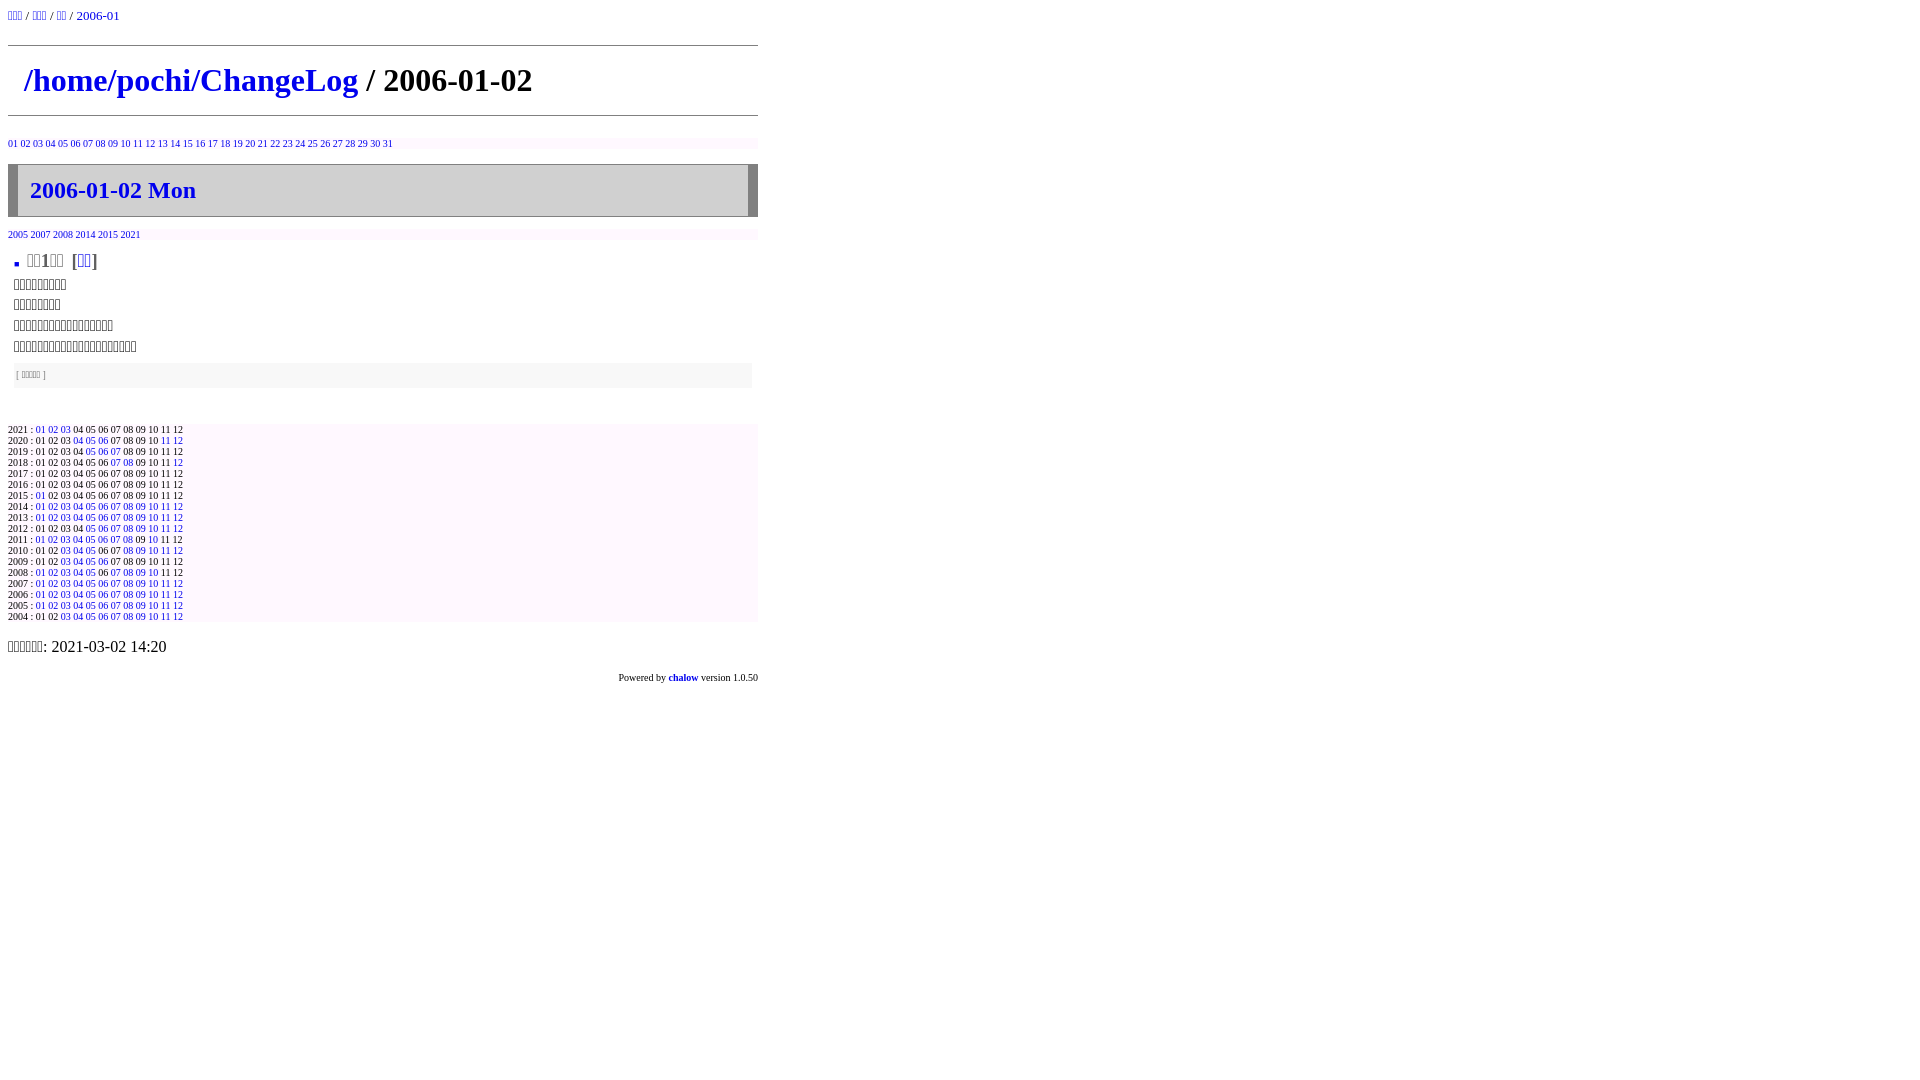 The height and width of the screenshot is (1080, 1920). What do you see at coordinates (141, 550) in the screenshot?
I see `09` at bounding box center [141, 550].